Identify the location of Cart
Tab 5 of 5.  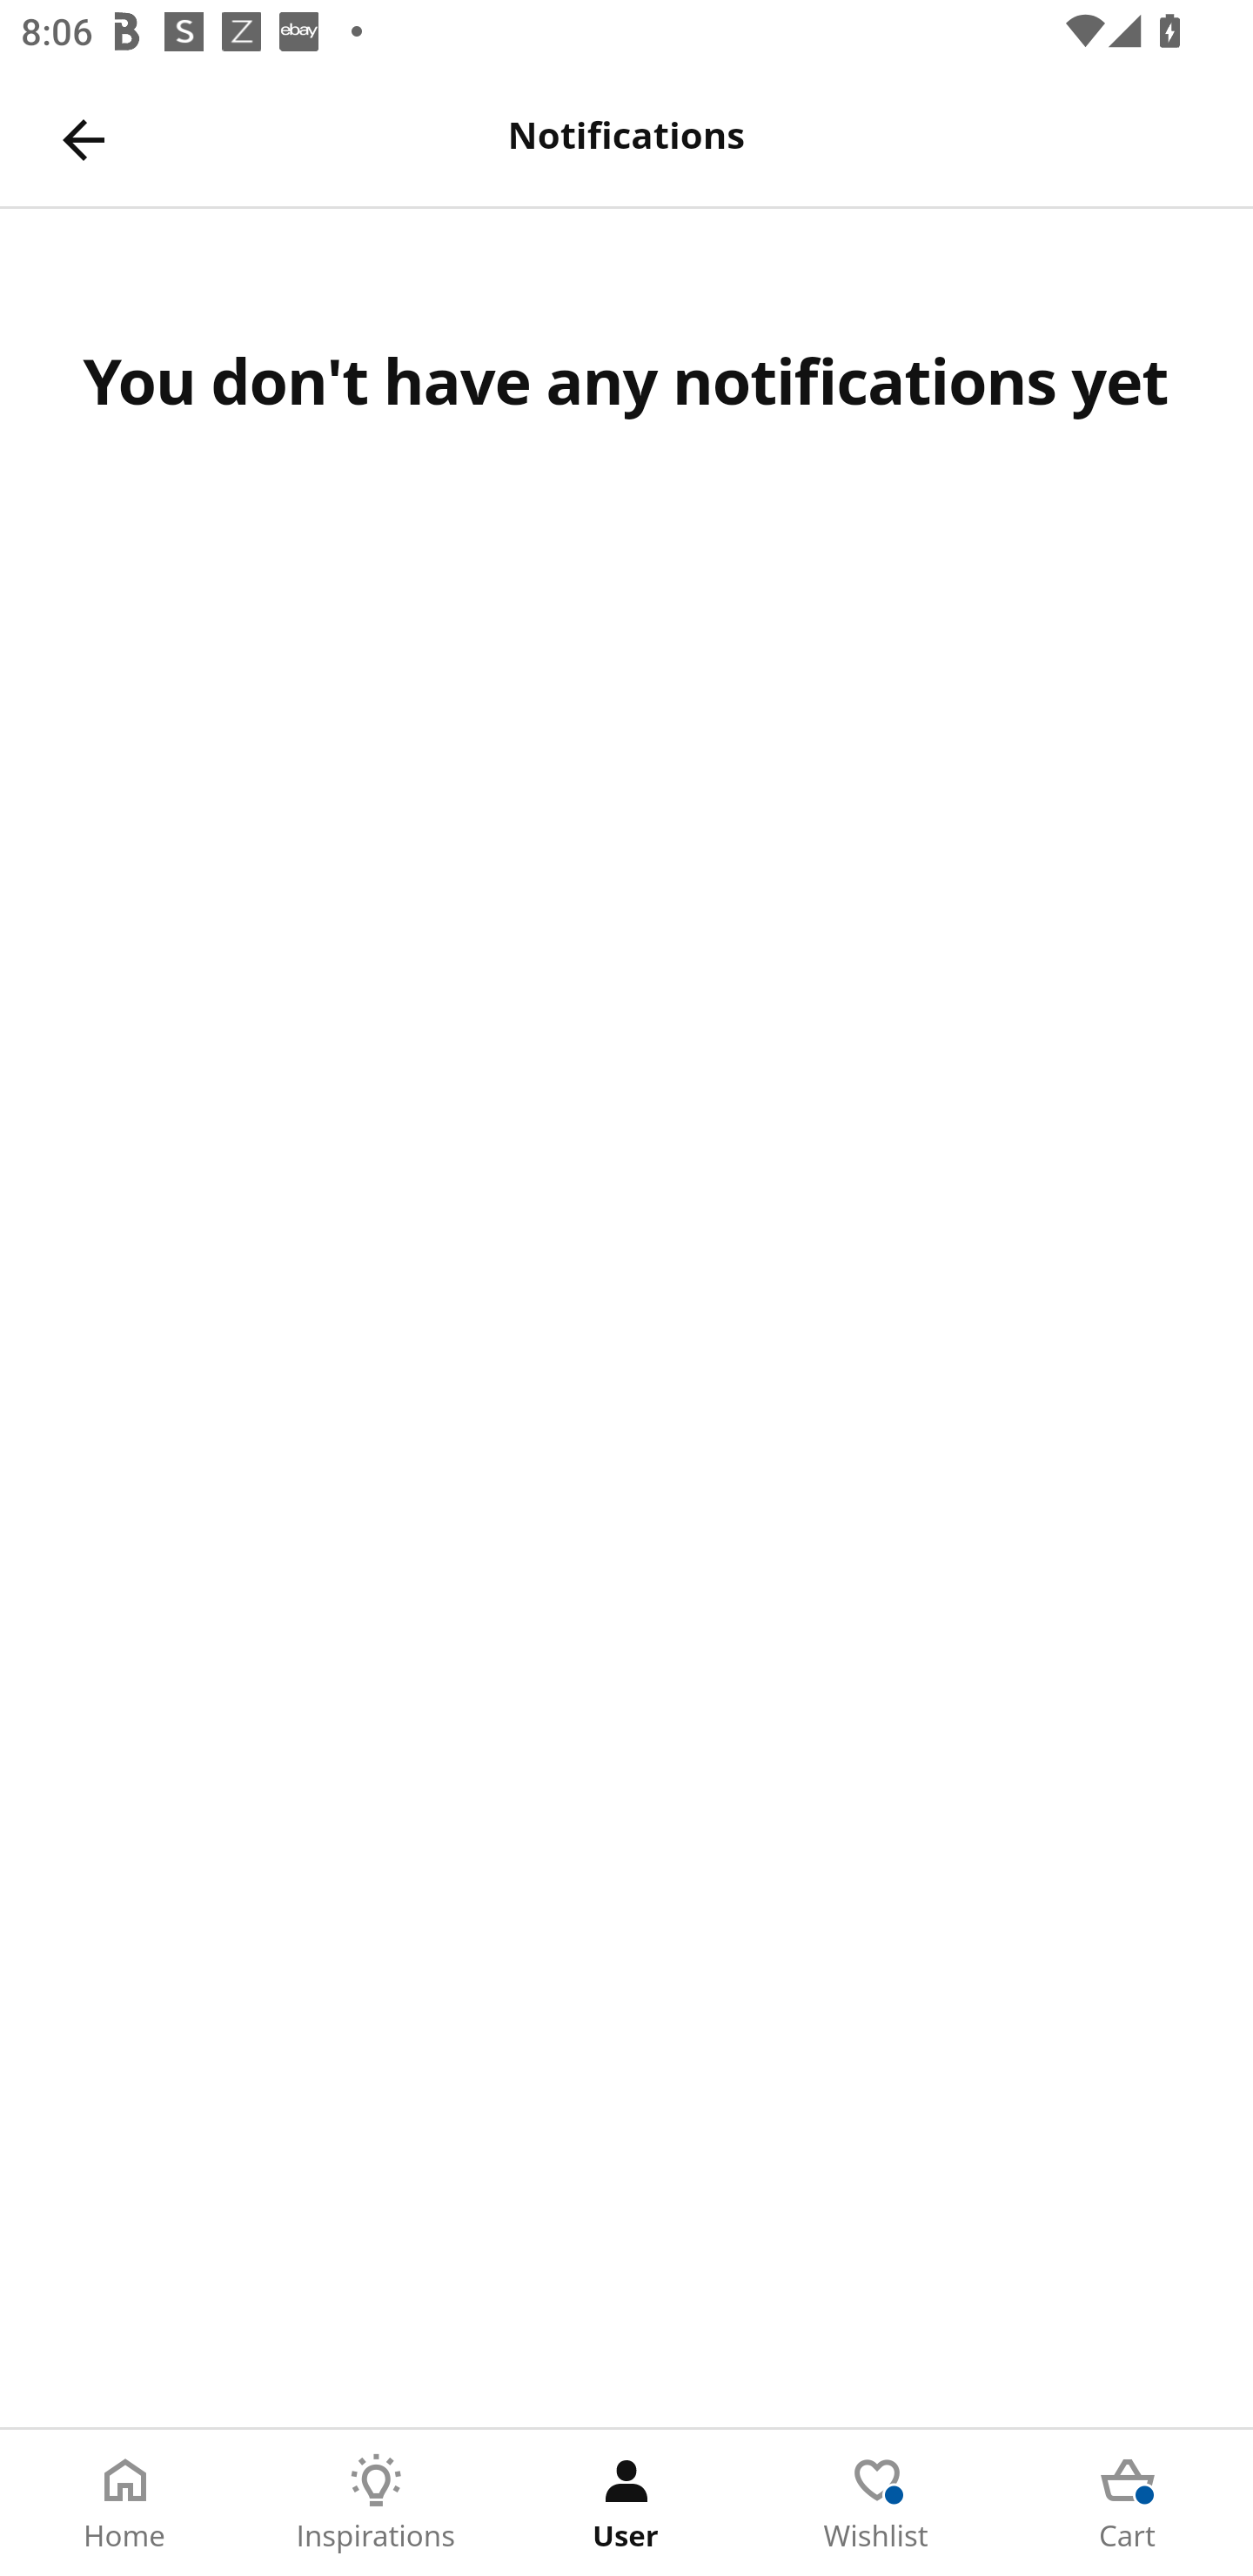
(1128, 2503).